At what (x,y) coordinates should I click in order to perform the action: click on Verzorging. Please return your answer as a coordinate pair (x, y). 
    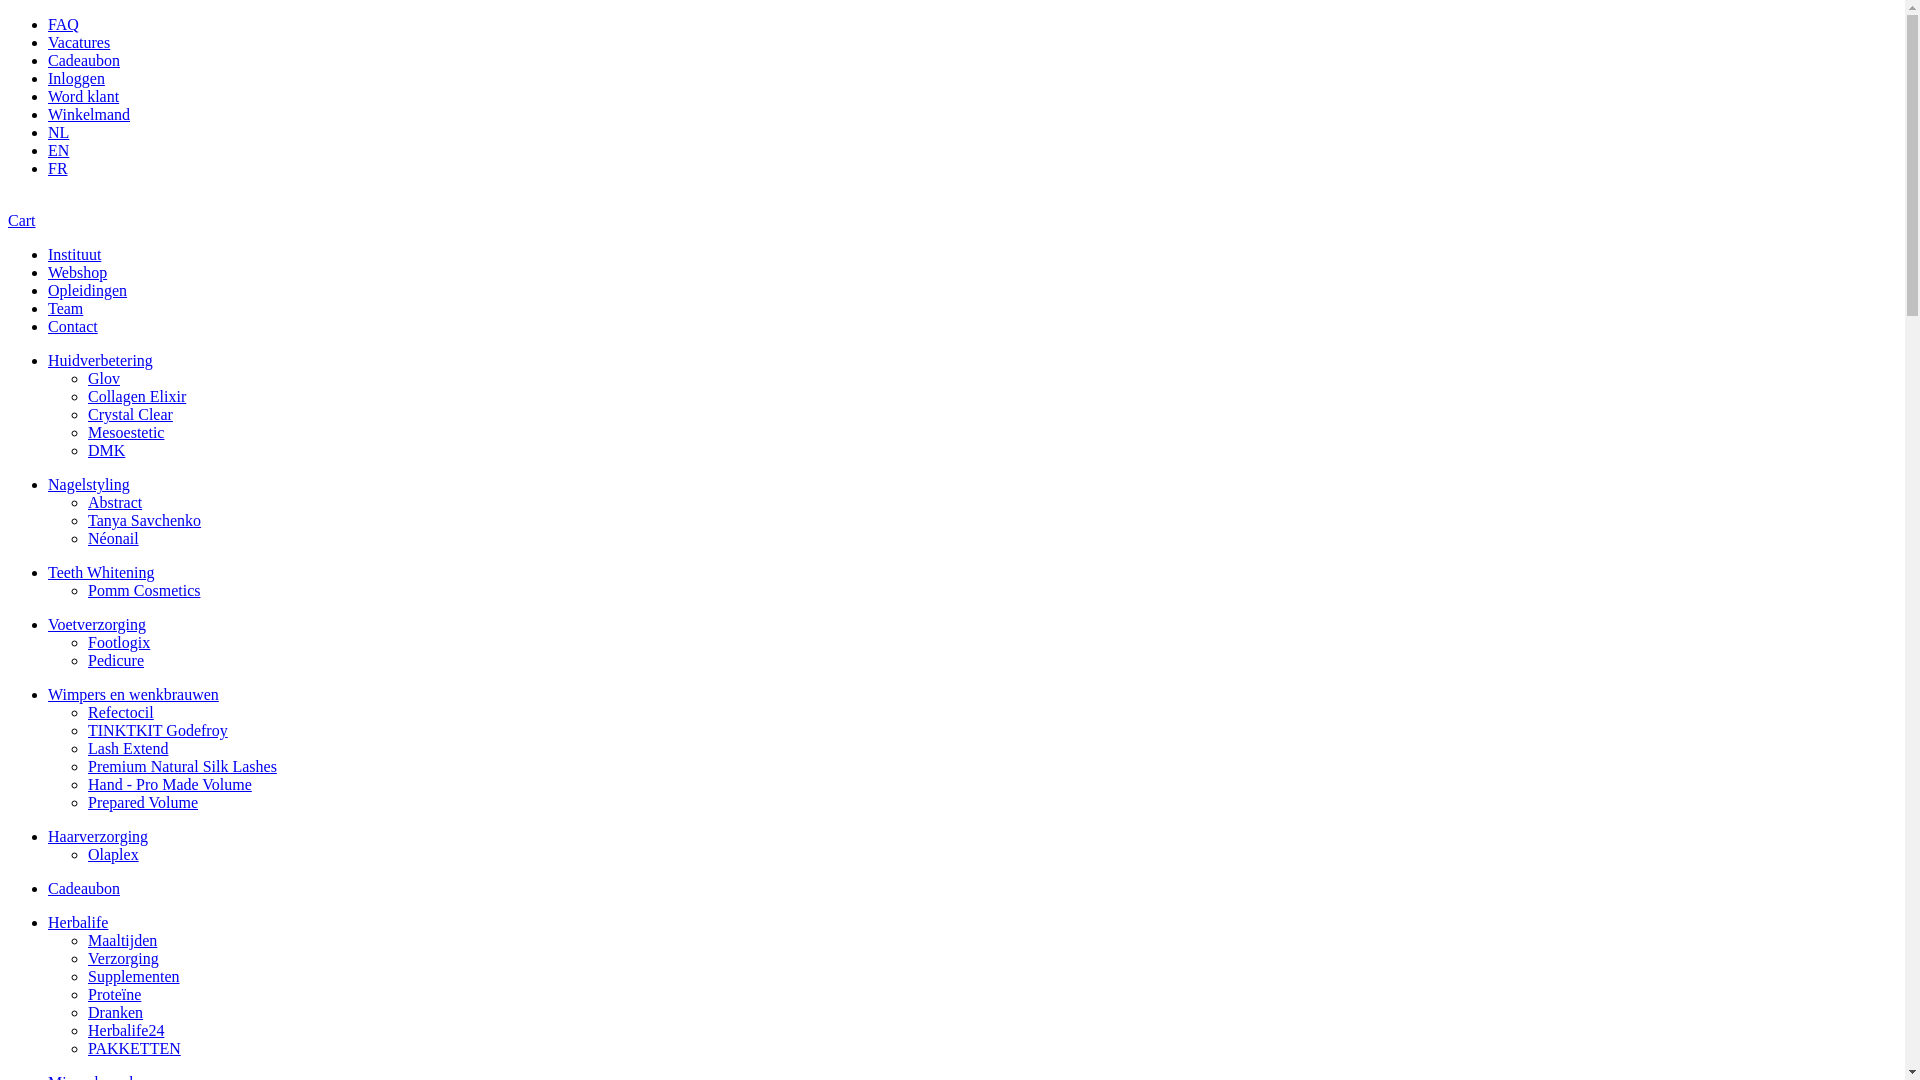
    Looking at the image, I should click on (124, 958).